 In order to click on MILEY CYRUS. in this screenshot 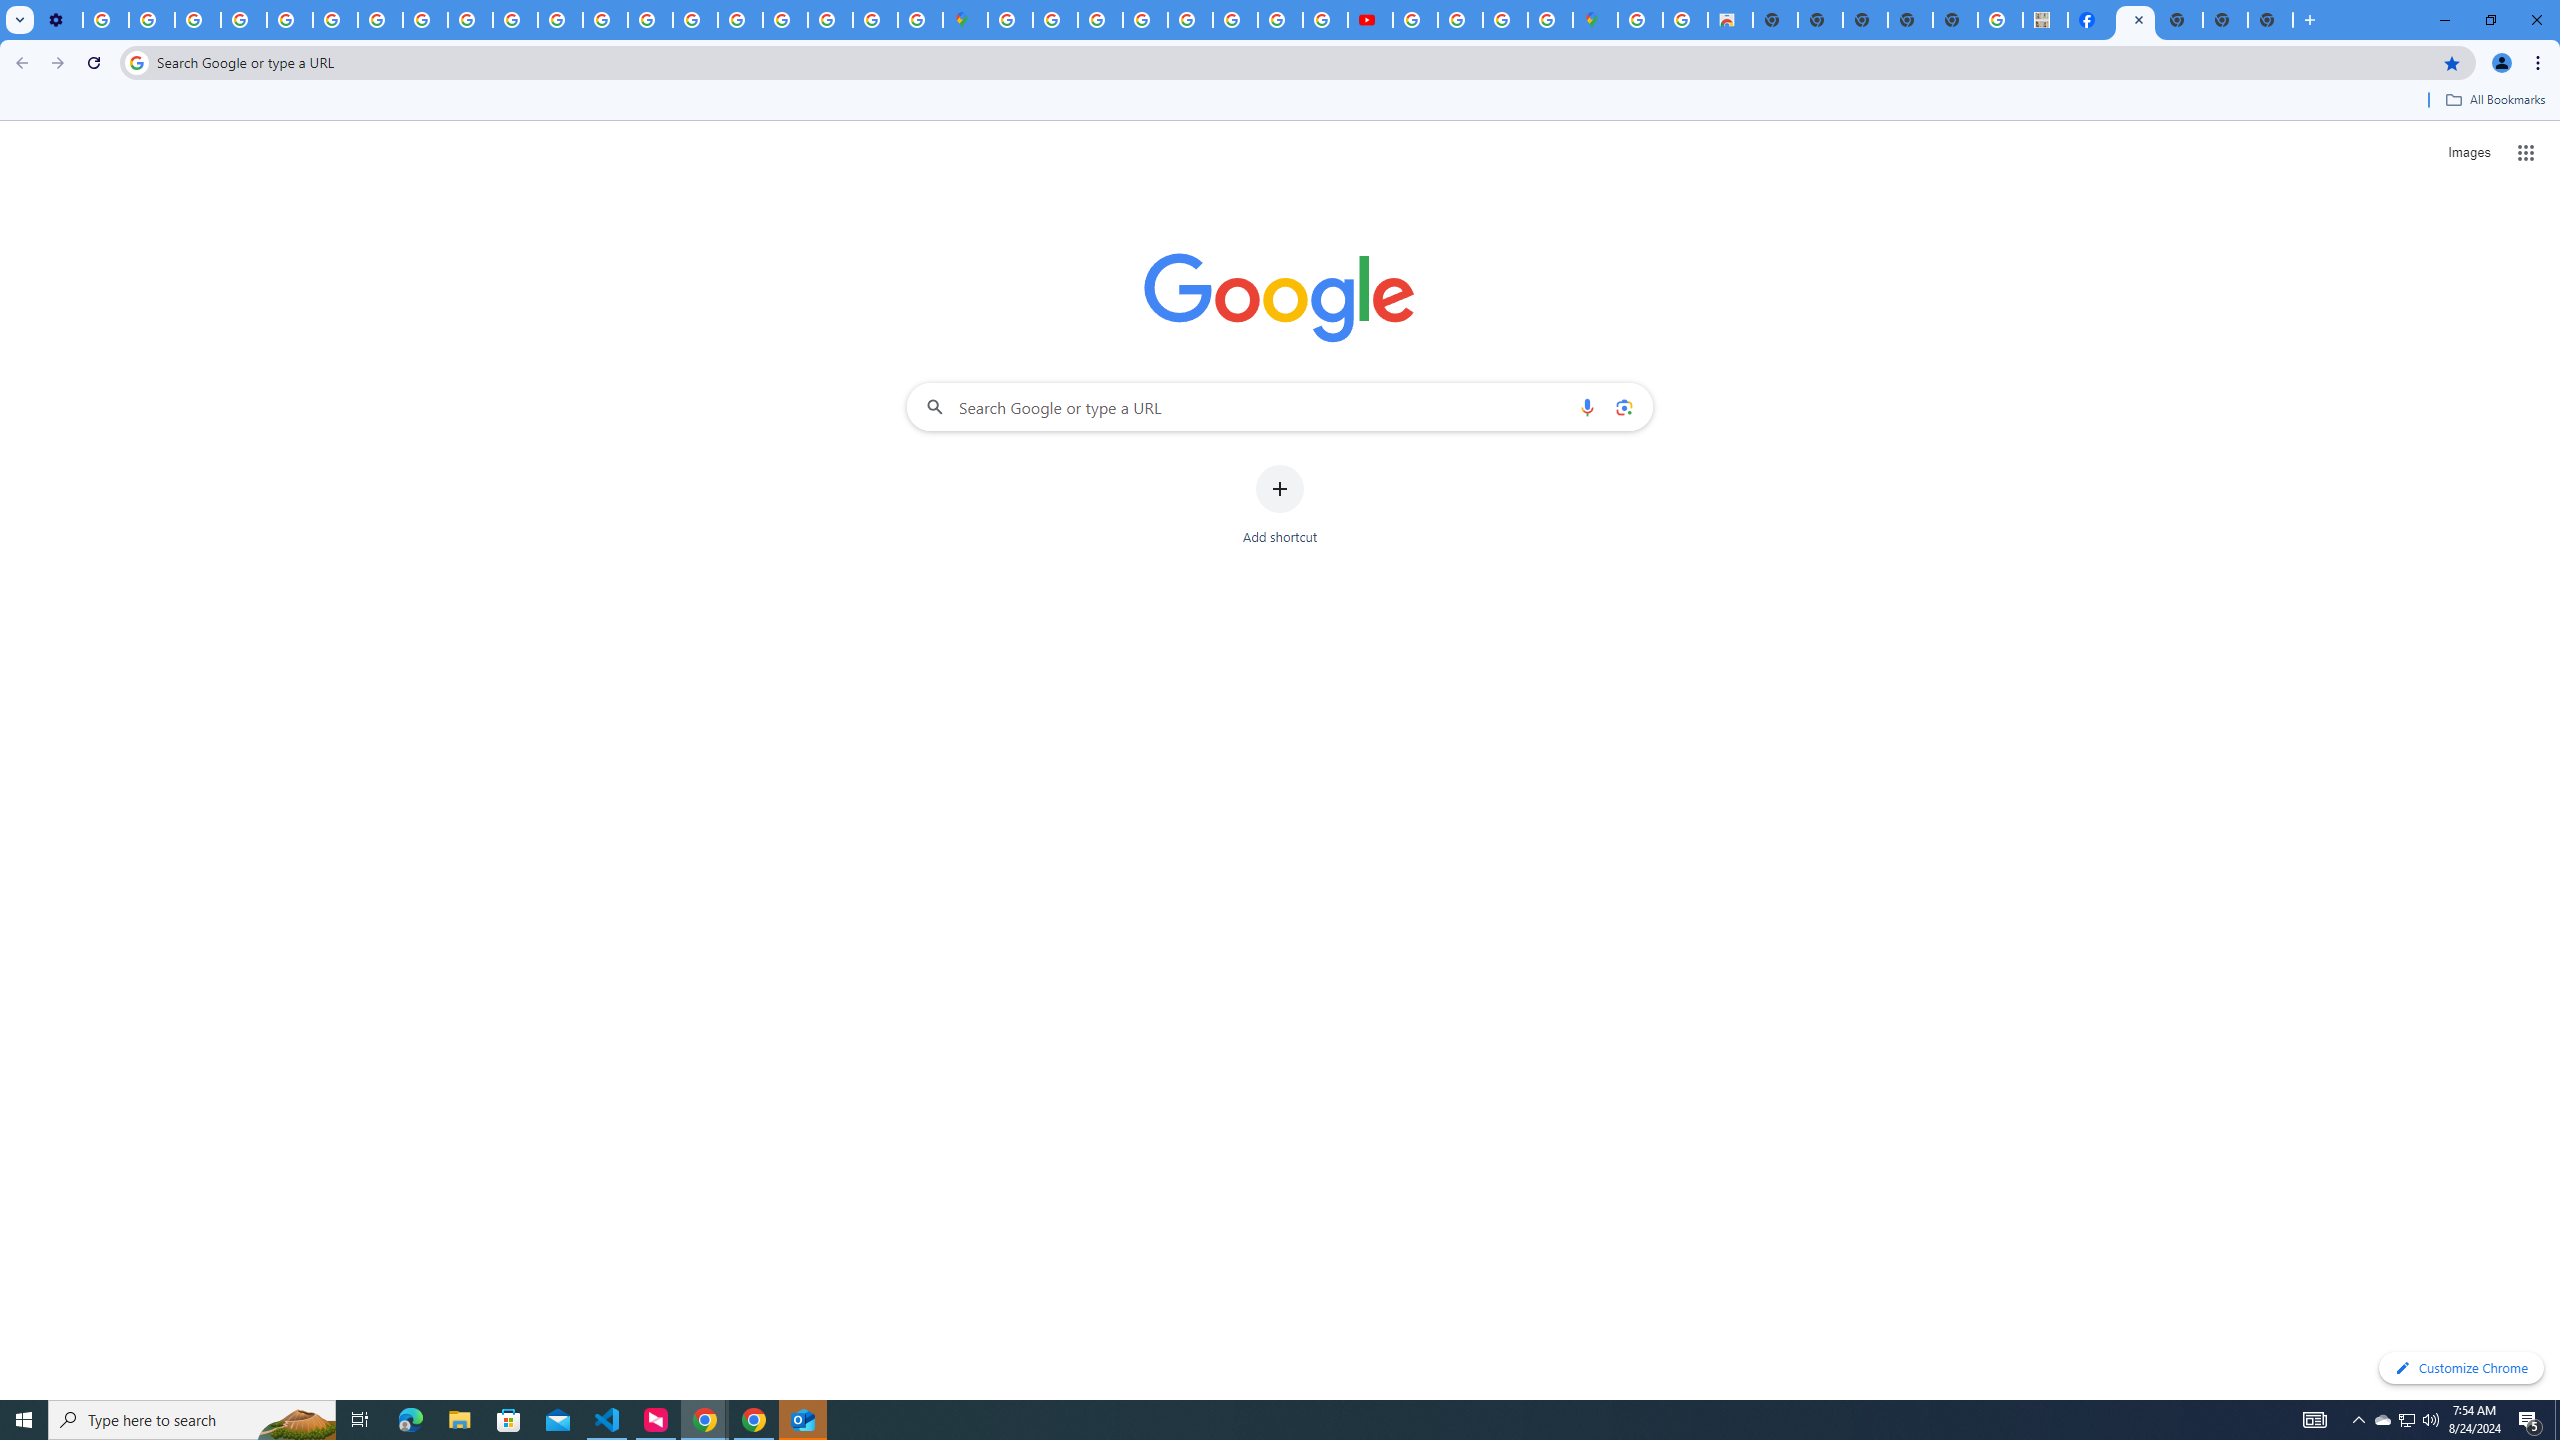, I will do `click(2045, 20)`.